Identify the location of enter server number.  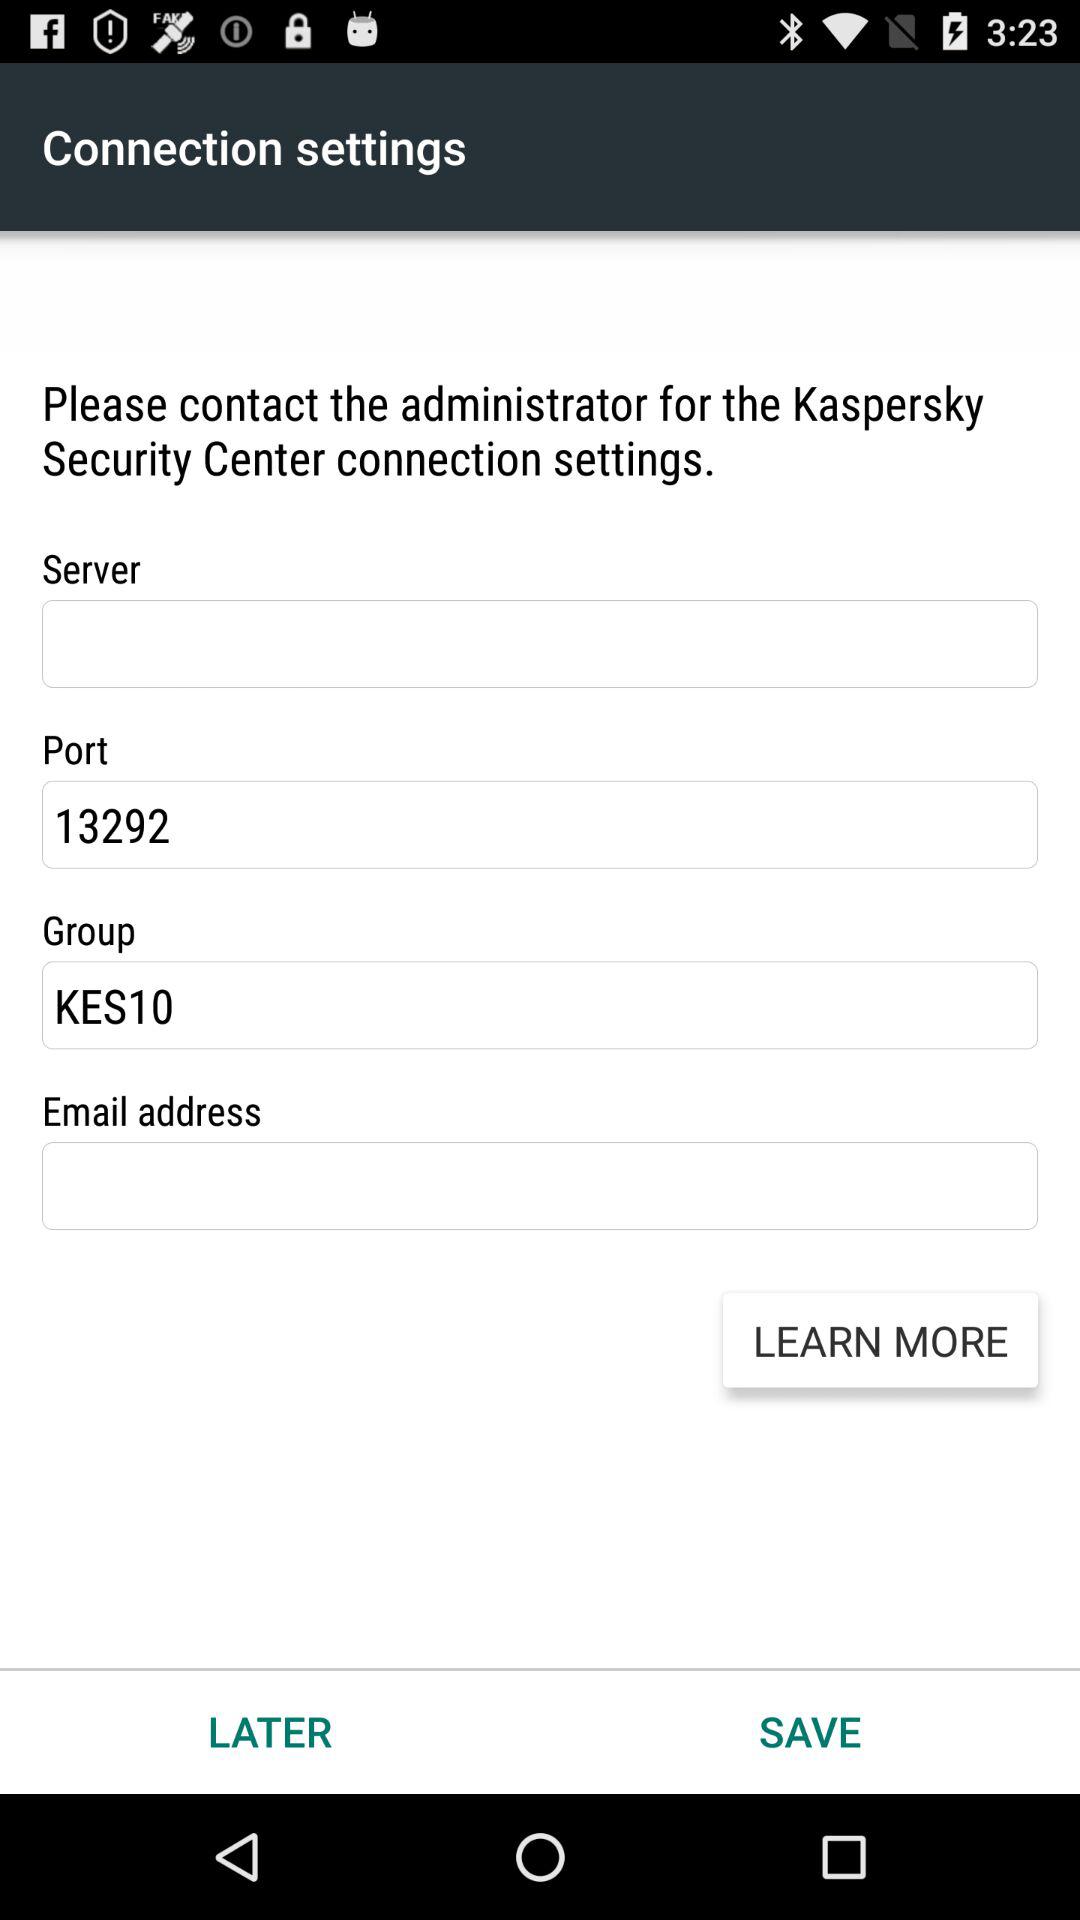
(540, 644).